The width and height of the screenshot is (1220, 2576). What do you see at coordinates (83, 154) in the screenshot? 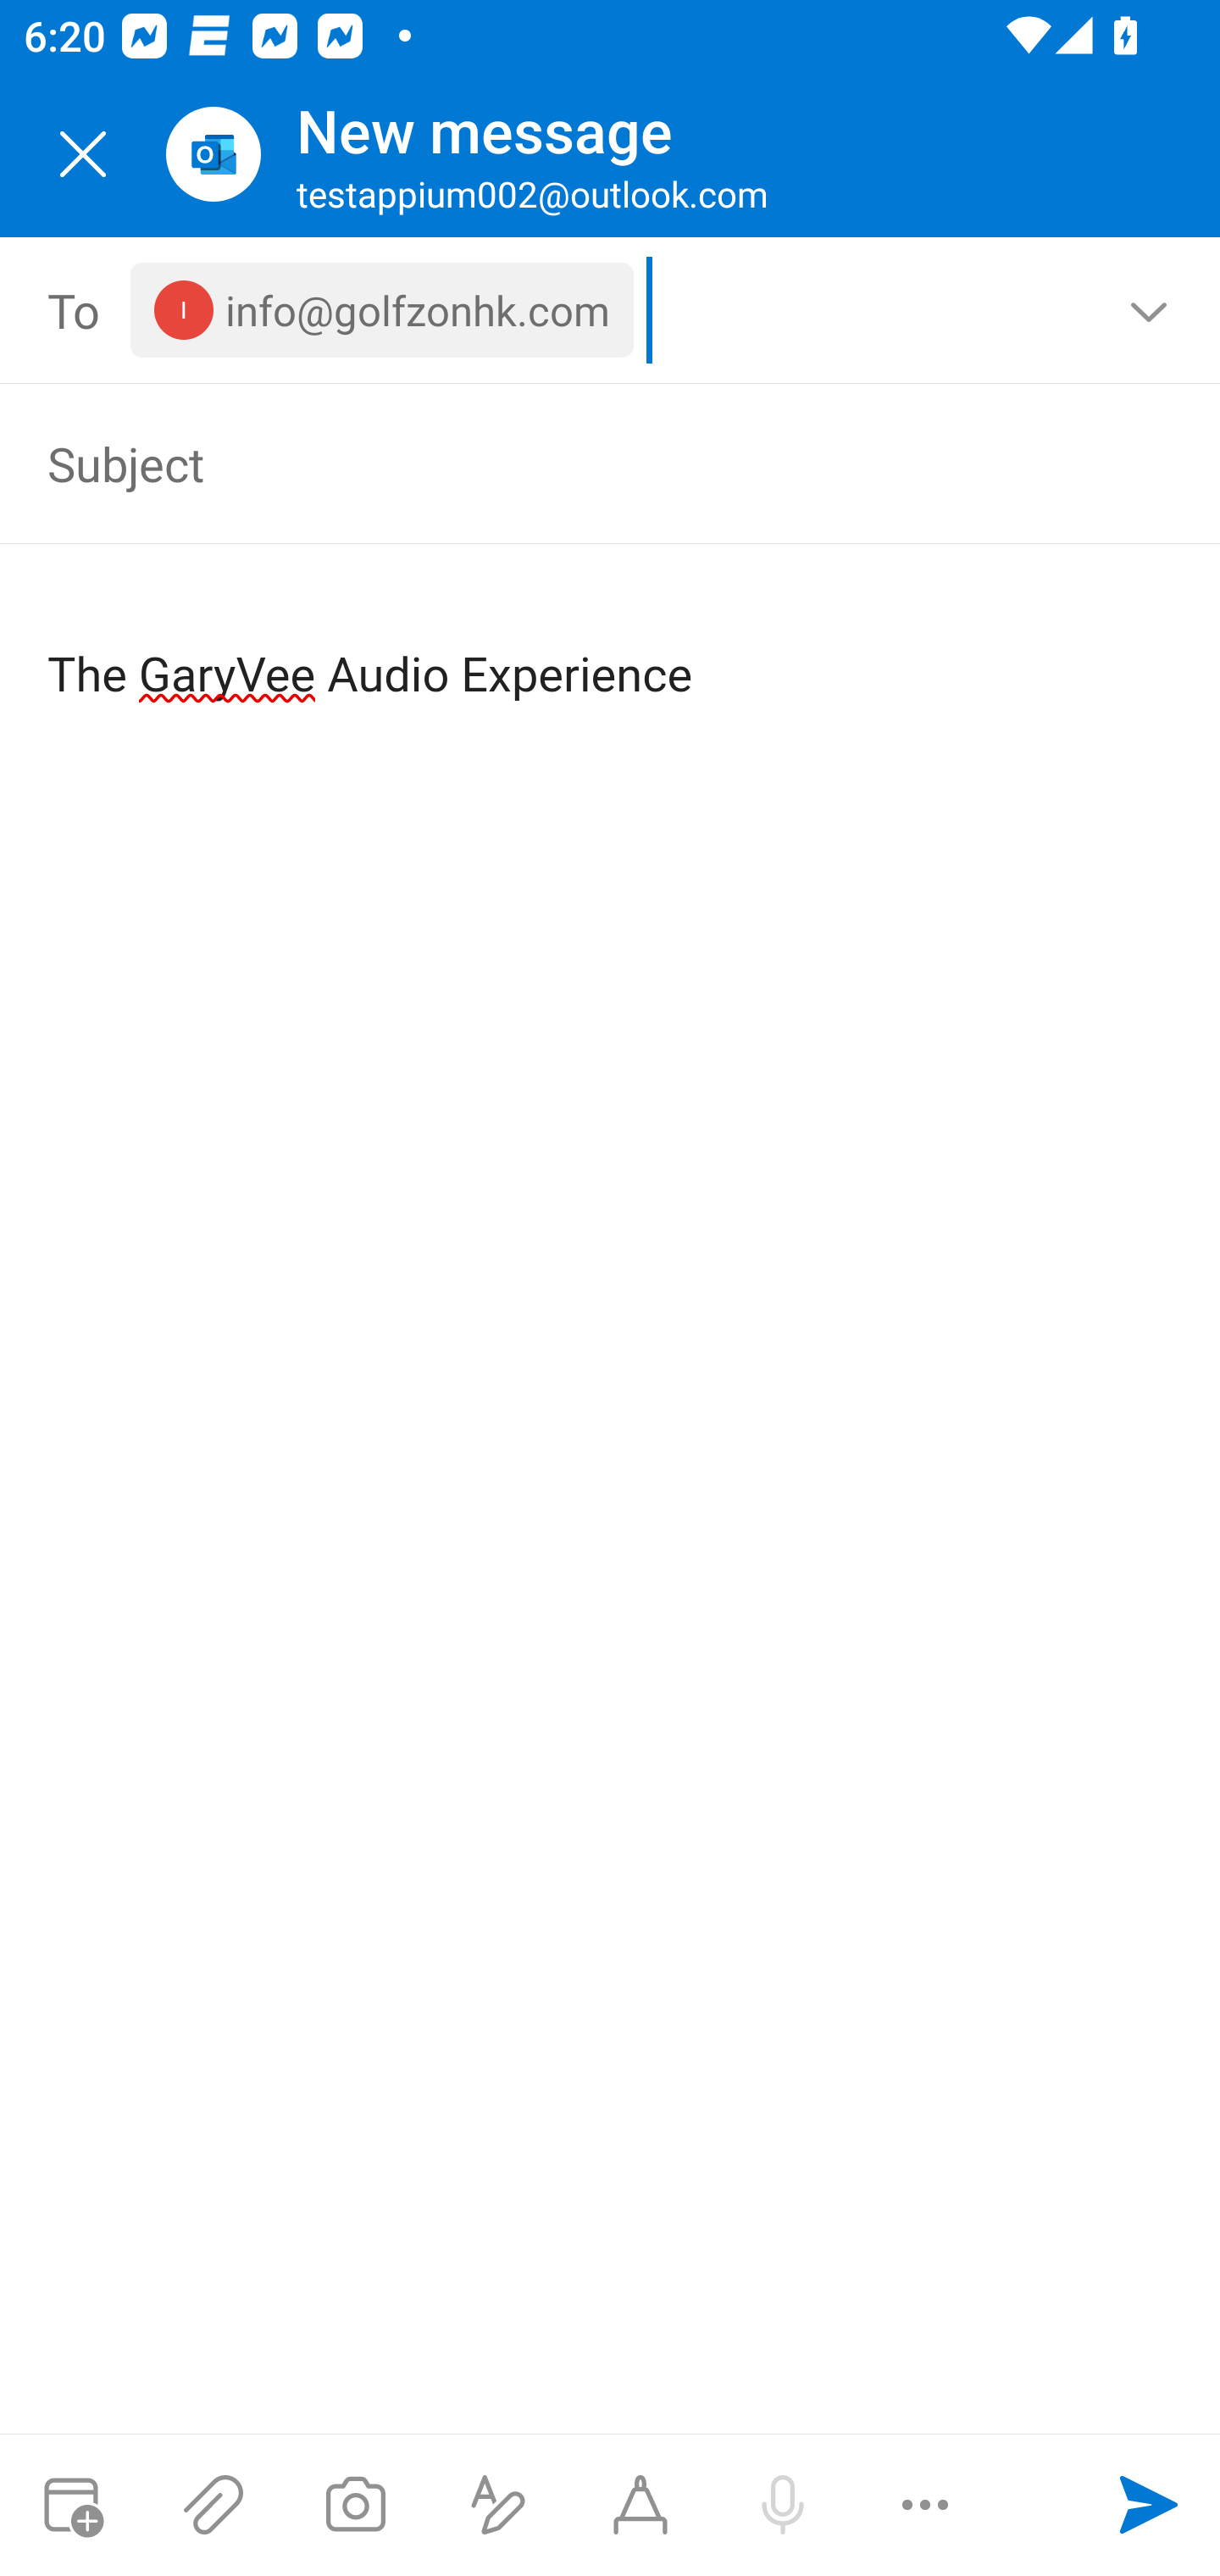
I see `Close` at bounding box center [83, 154].